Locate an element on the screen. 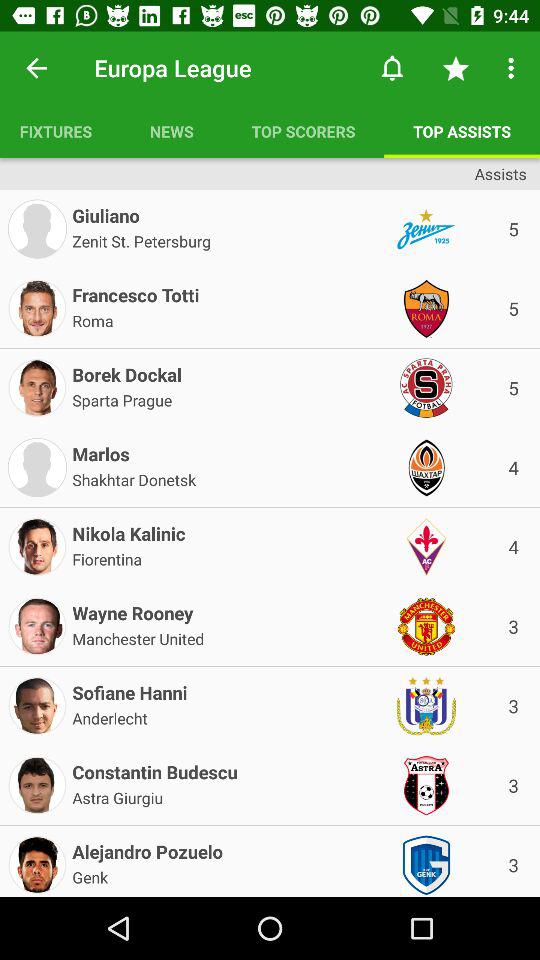 This screenshot has width=540, height=960. tap the sparta prague is located at coordinates (122, 398).